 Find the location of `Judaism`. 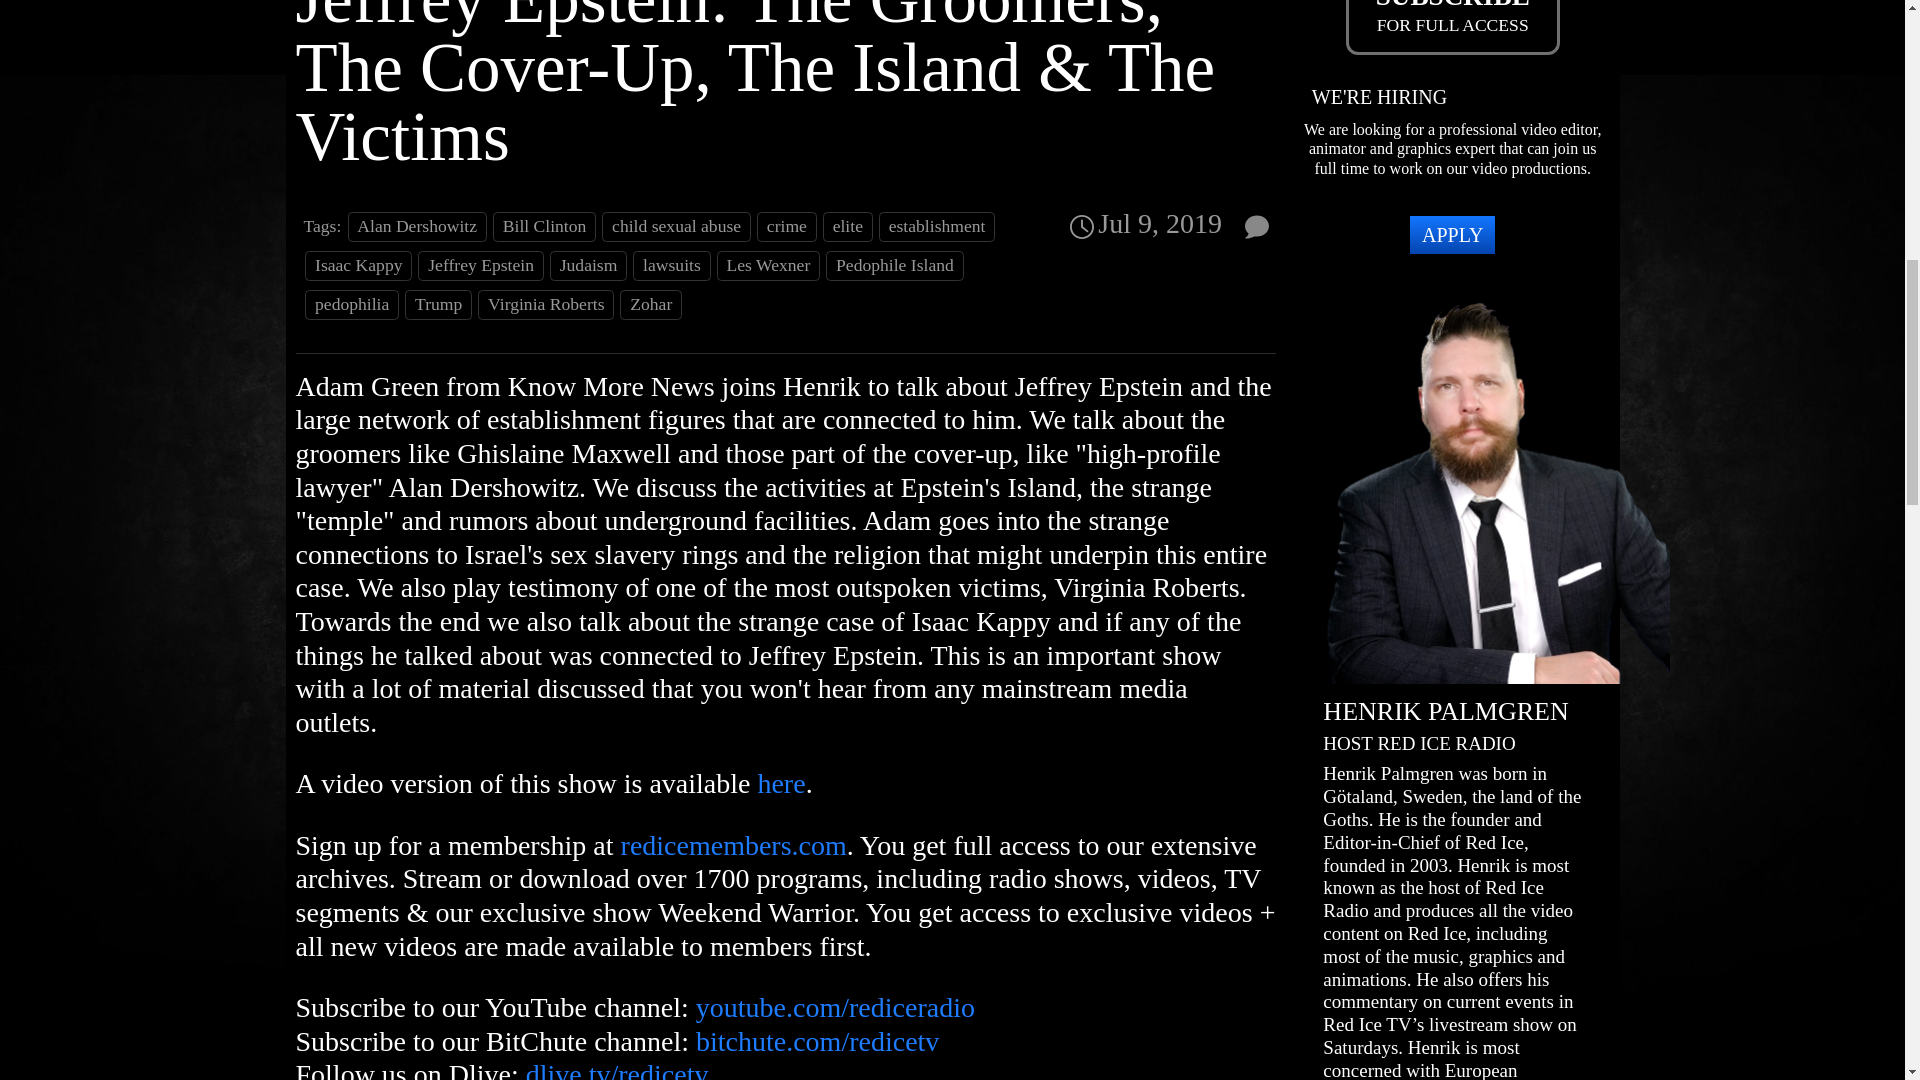

Judaism is located at coordinates (588, 265).